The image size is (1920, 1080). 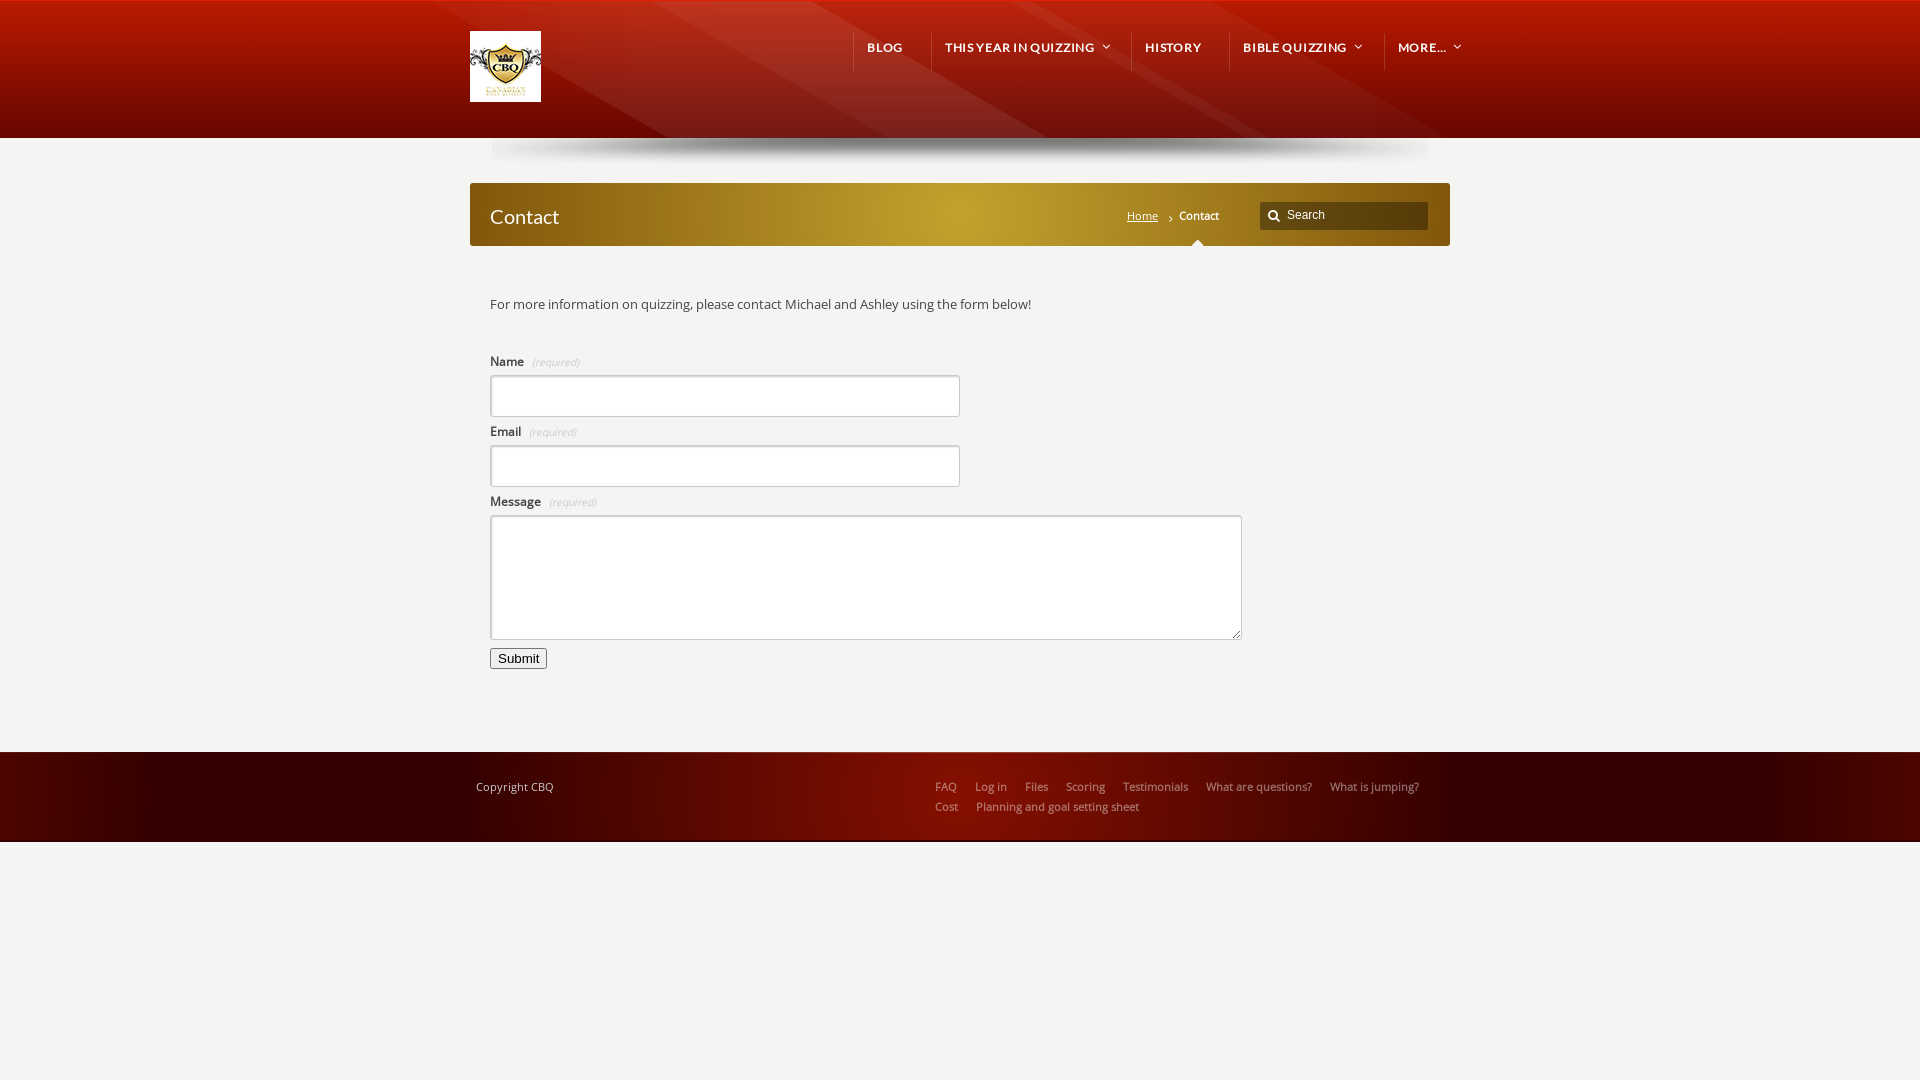 What do you see at coordinates (885, 48) in the screenshot?
I see `BLOG` at bounding box center [885, 48].